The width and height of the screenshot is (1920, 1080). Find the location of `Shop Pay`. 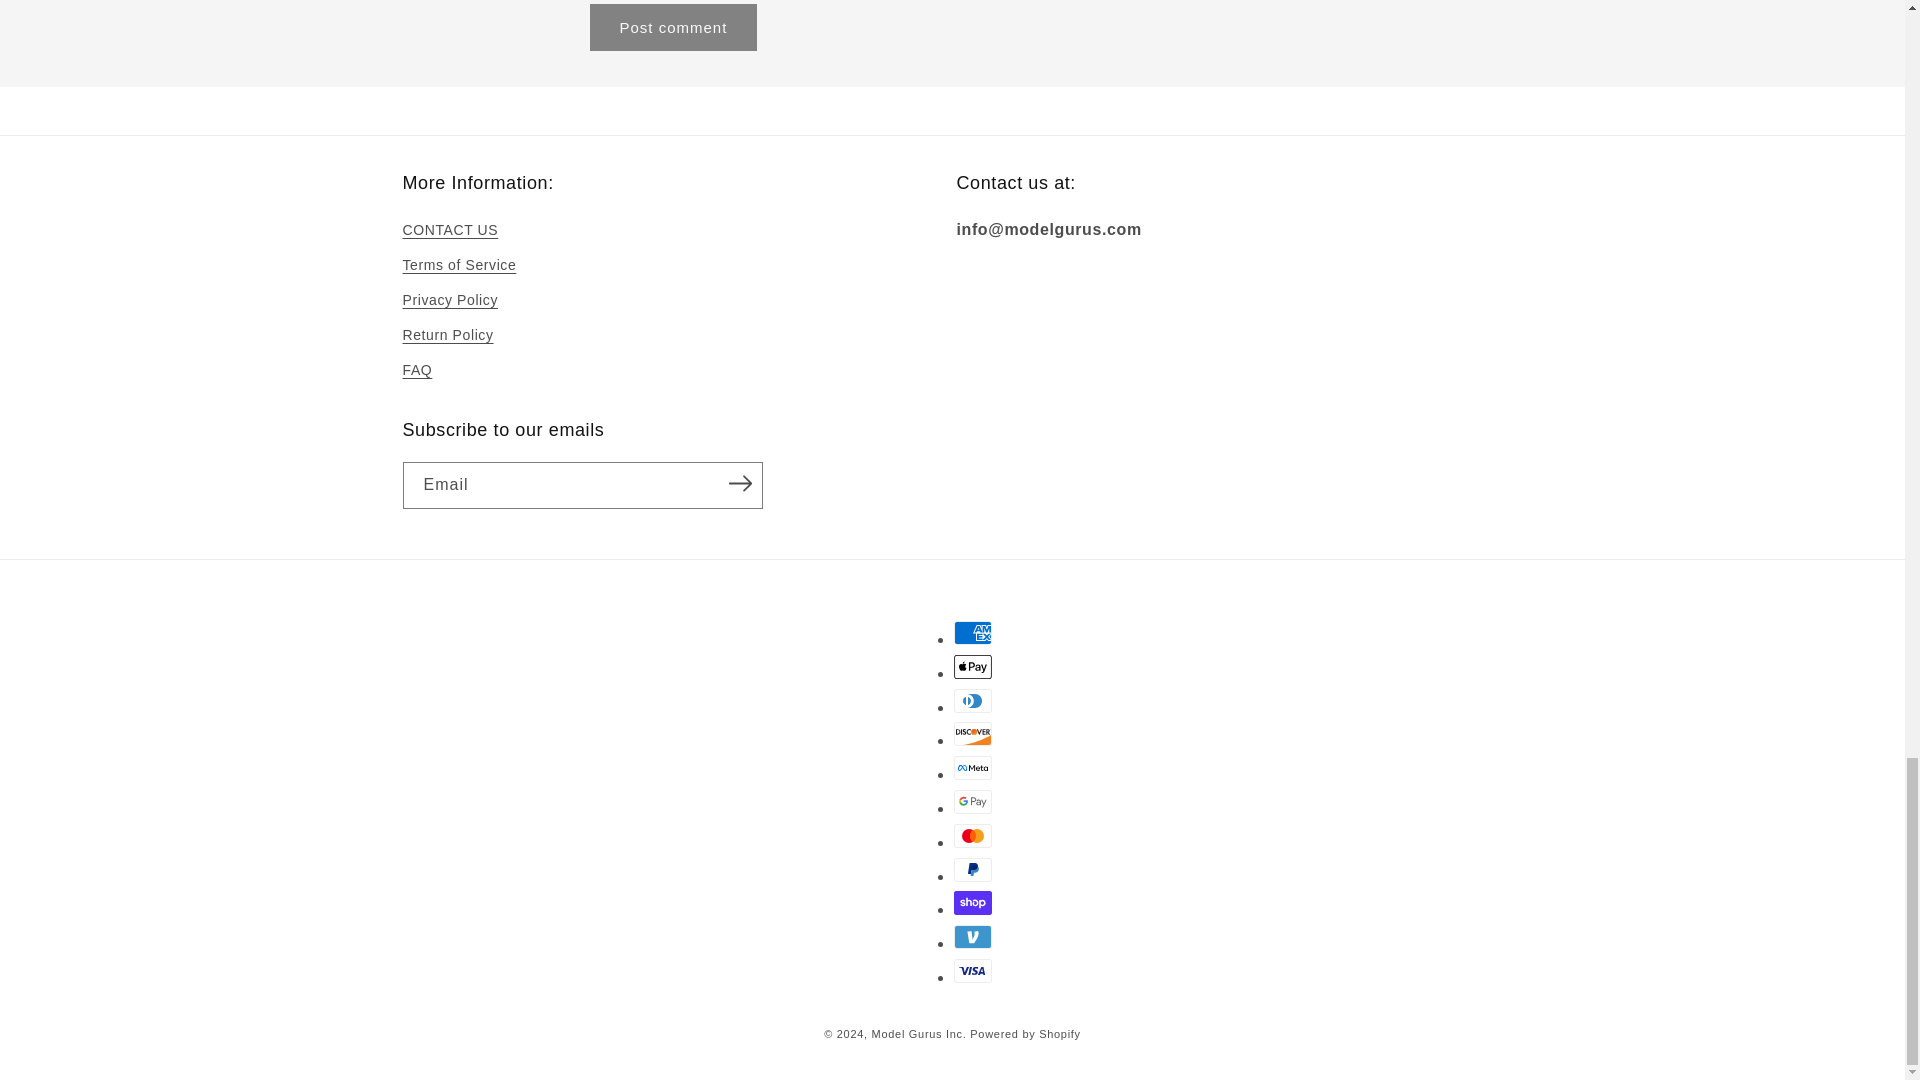

Shop Pay is located at coordinates (973, 902).